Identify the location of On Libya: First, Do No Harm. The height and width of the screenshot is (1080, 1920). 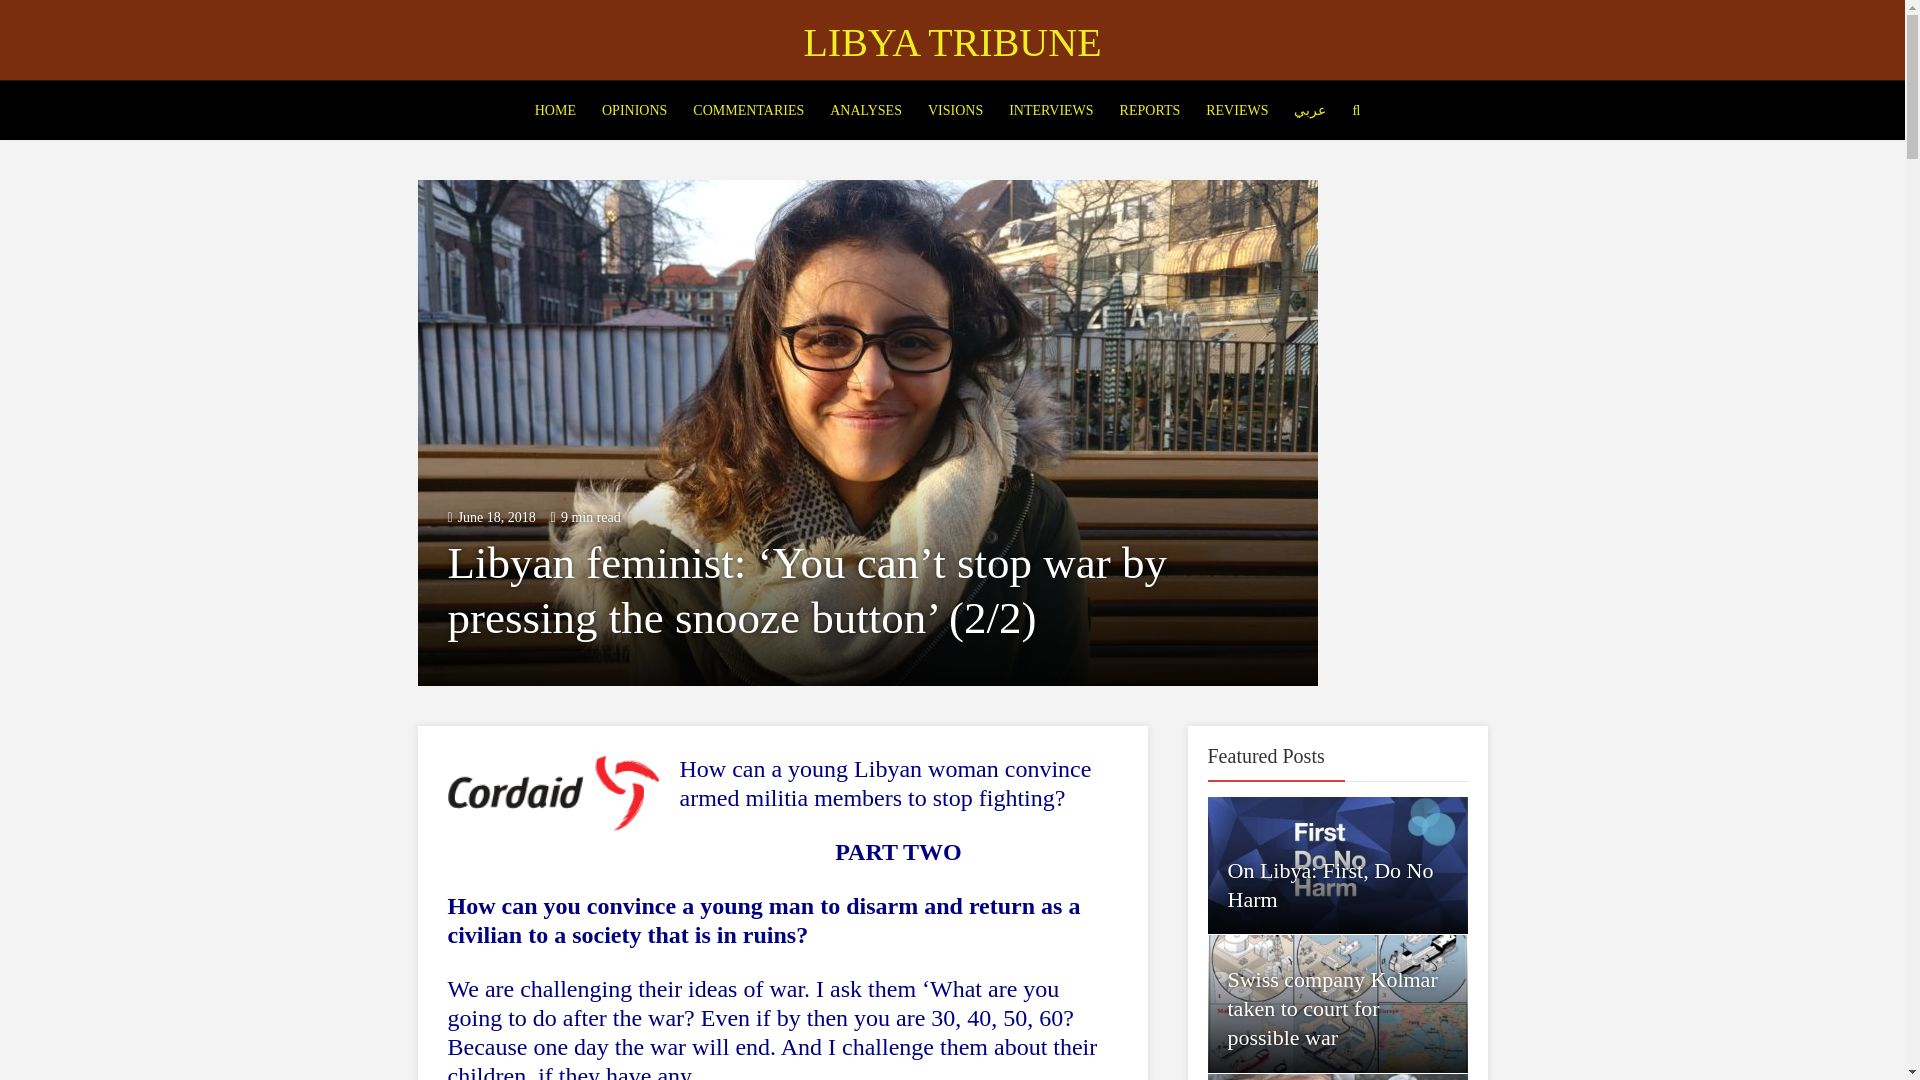
(1331, 884).